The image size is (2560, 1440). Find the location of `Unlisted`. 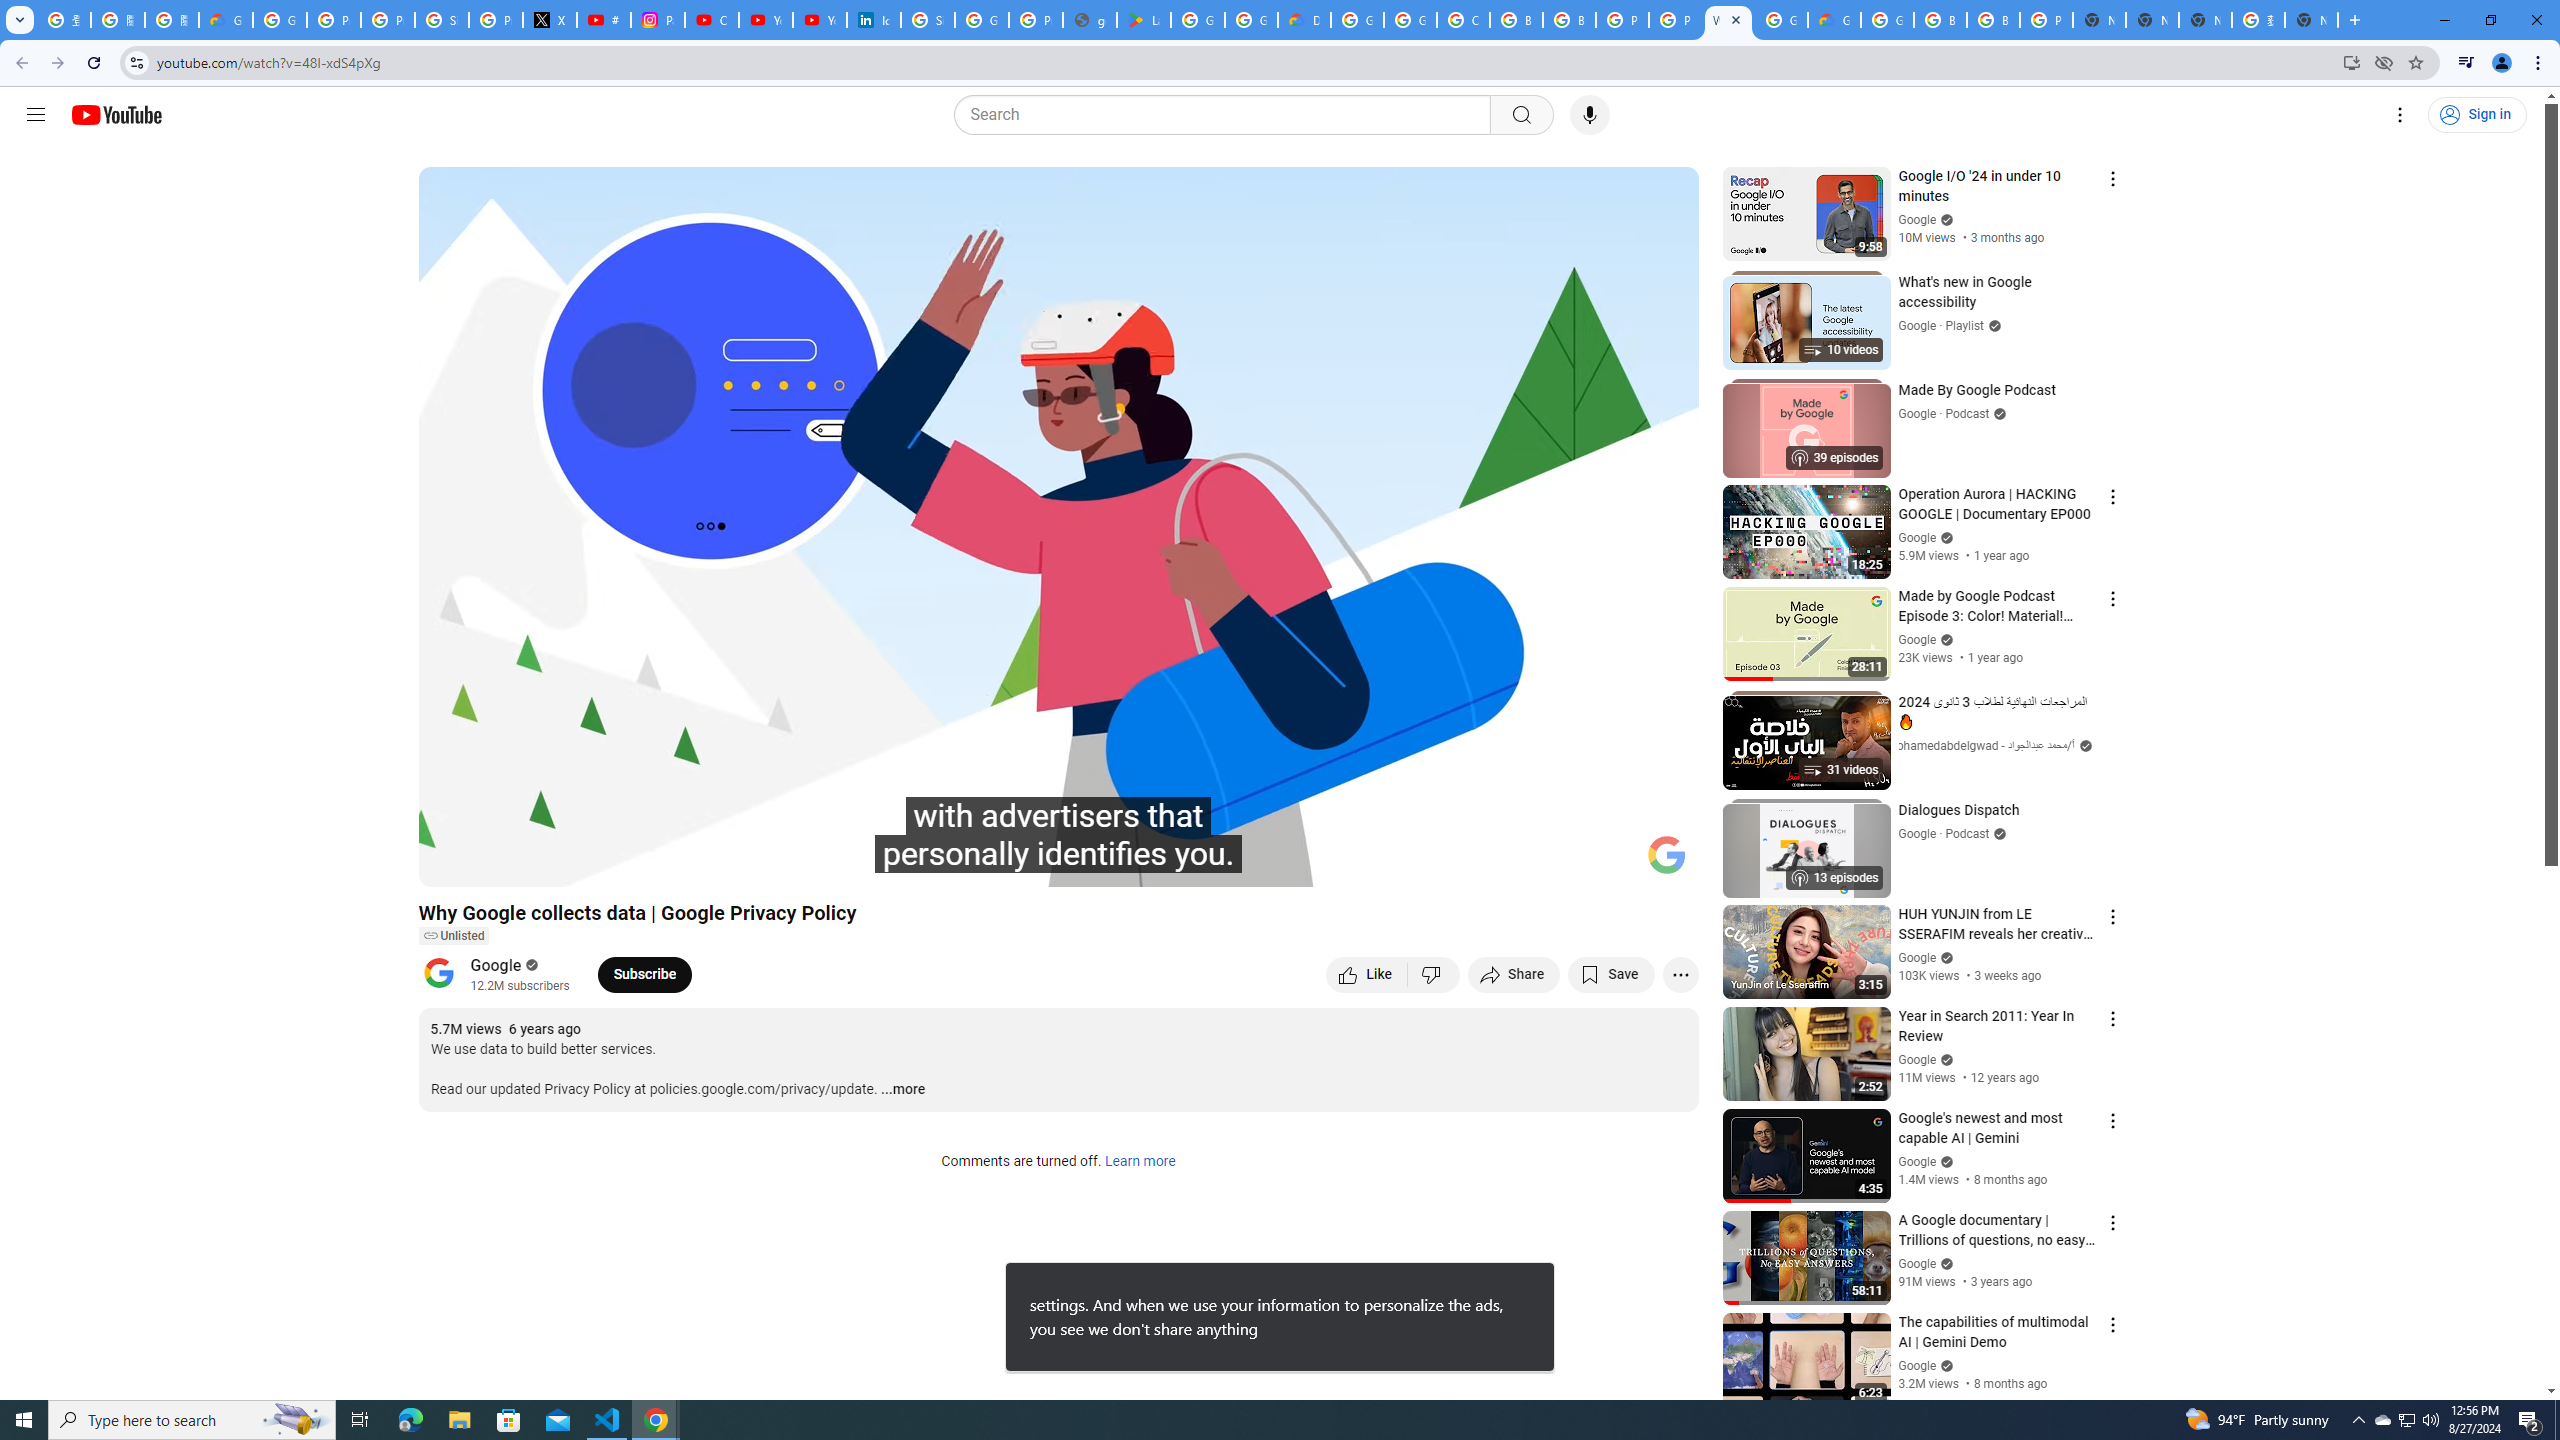

Unlisted is located at coordinates (452, 936).